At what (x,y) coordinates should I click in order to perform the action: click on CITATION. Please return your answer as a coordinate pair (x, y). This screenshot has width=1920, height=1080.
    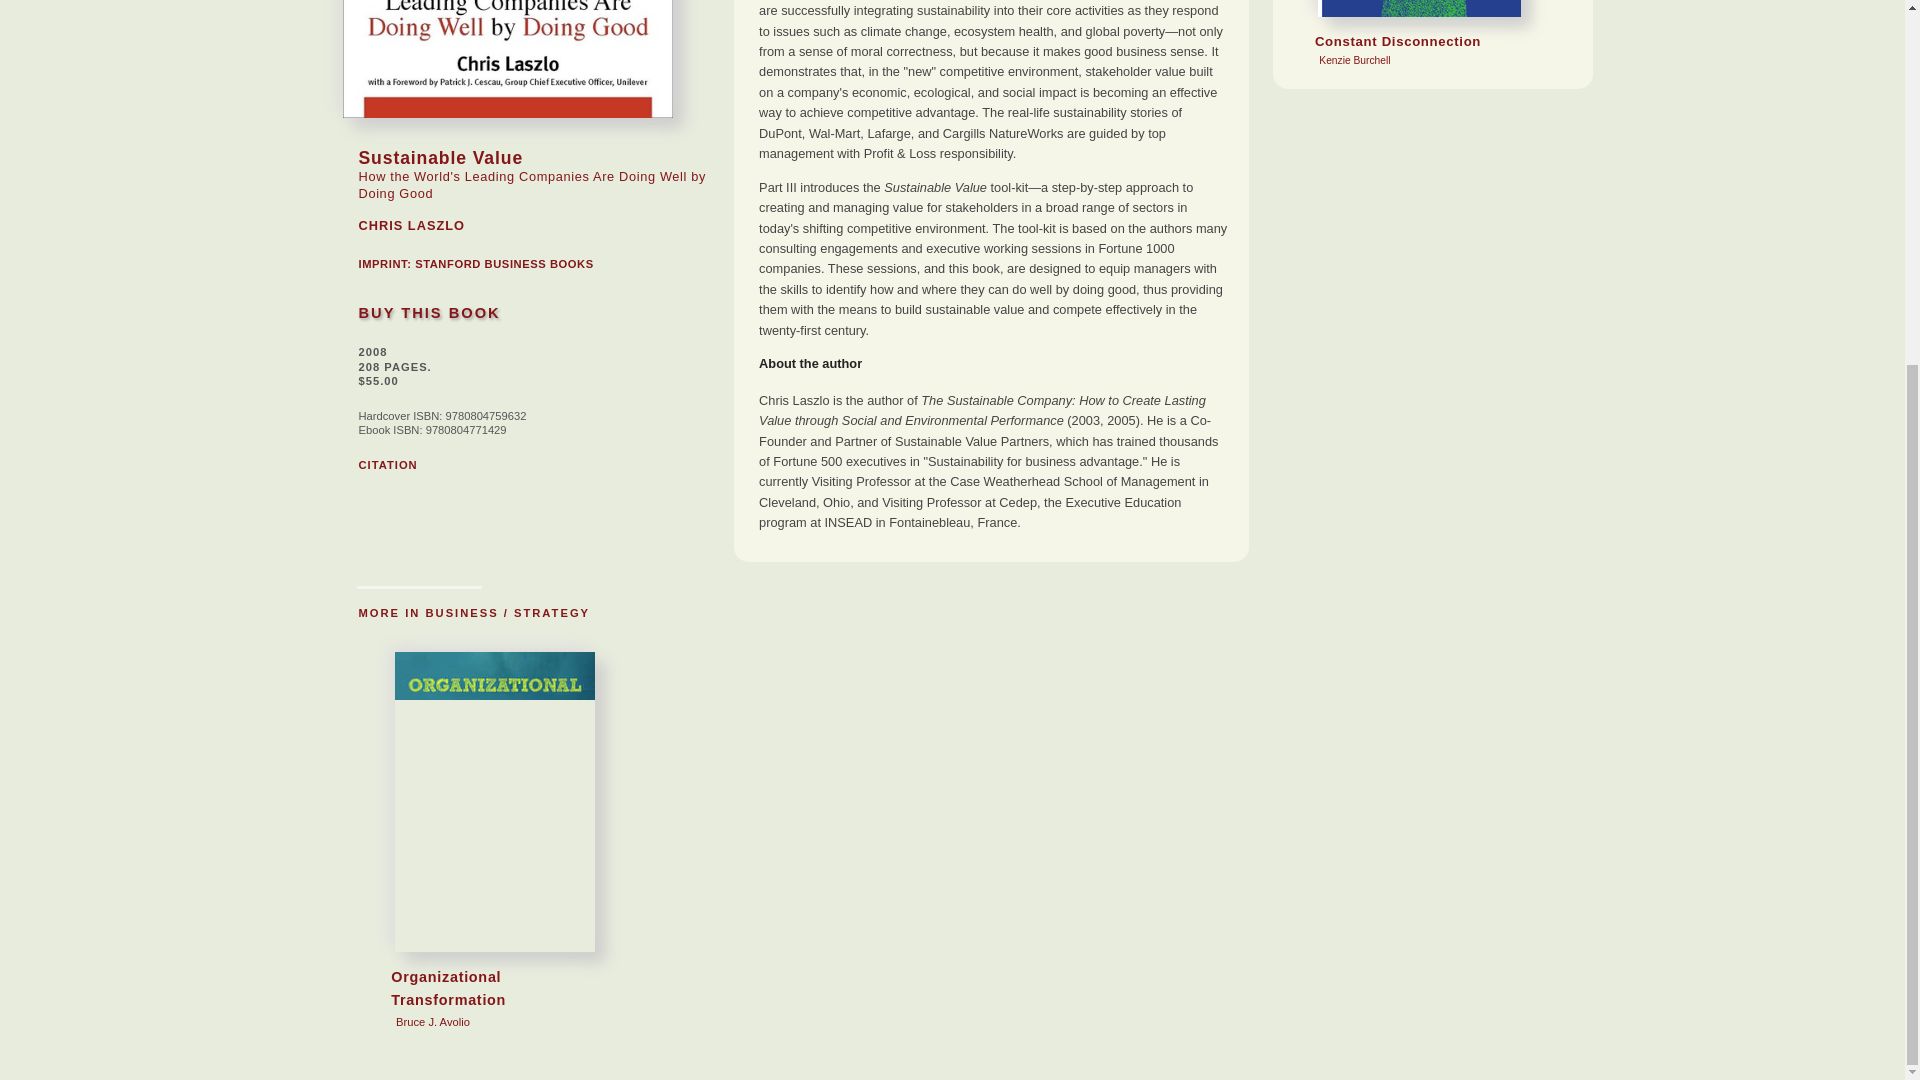
    Looking at the image, I should click on (386, 464).